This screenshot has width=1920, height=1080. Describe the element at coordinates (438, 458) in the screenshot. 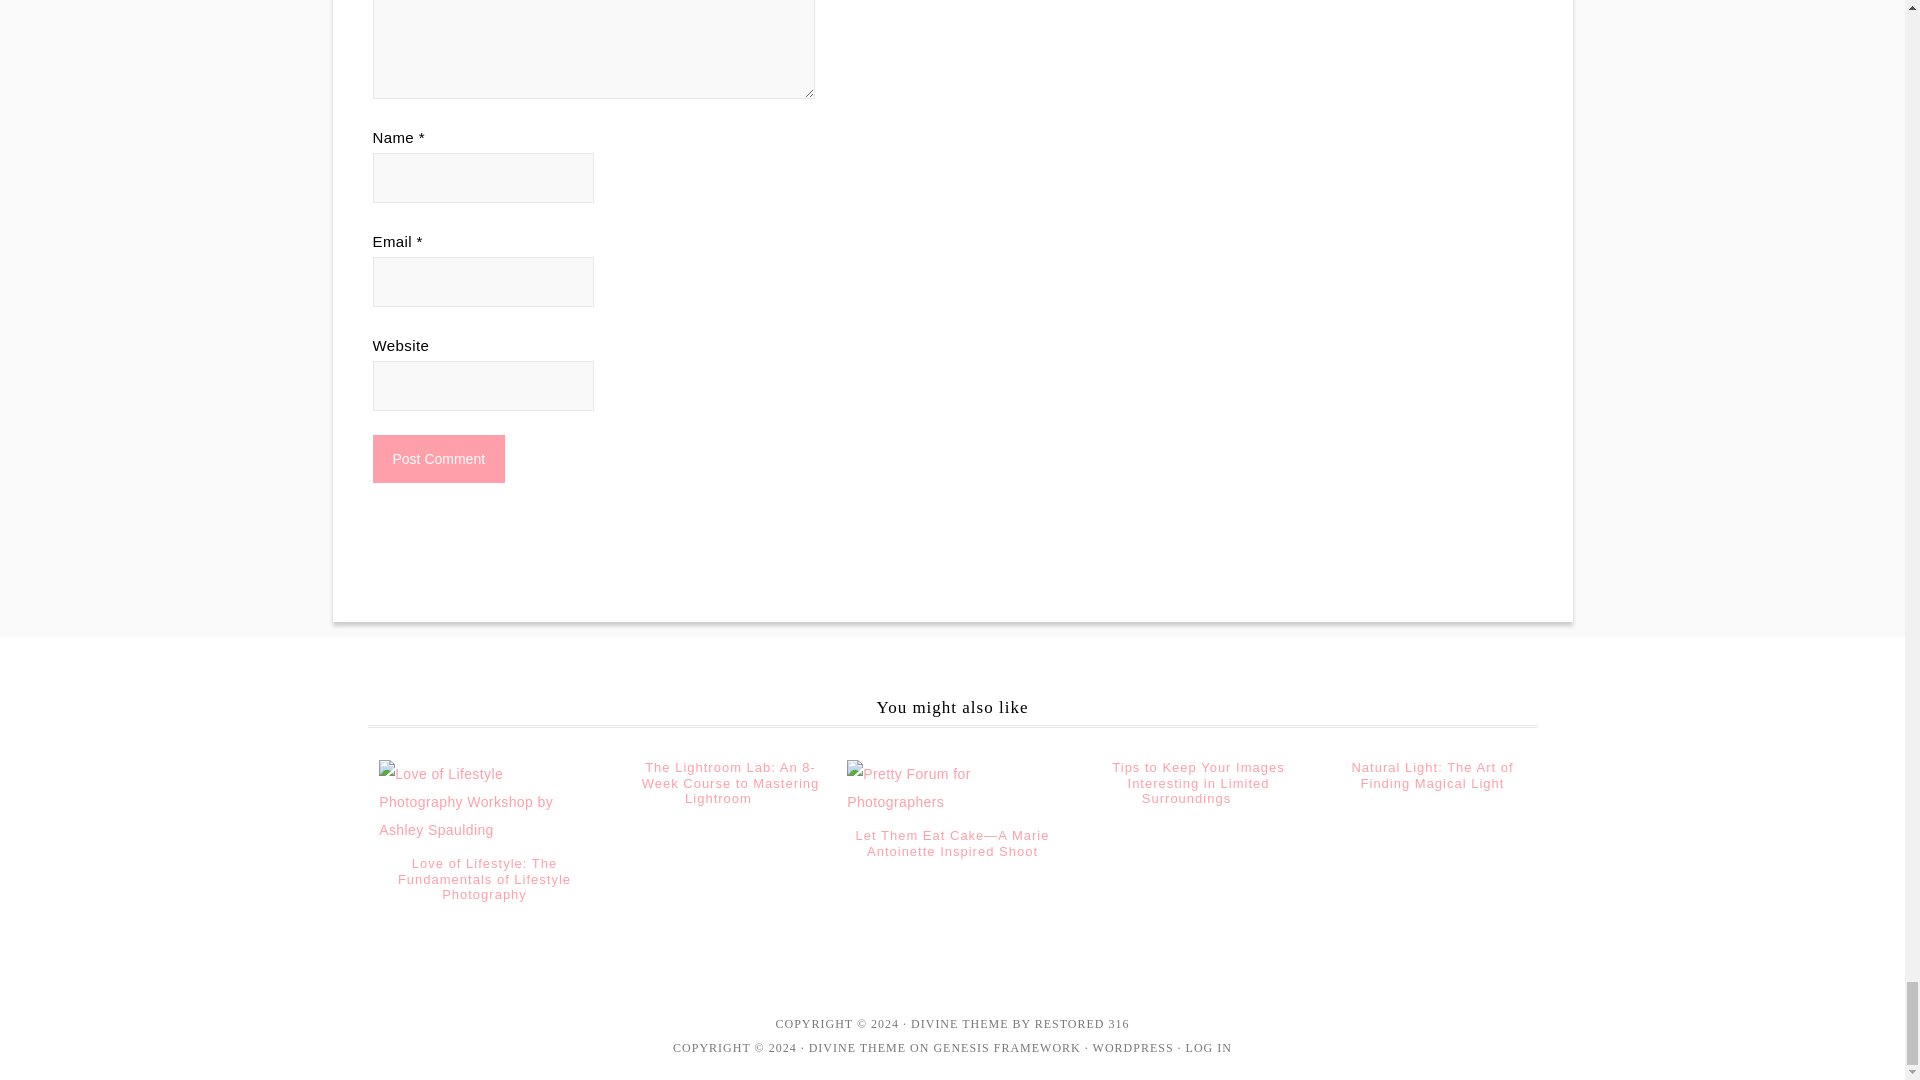

I see `Post Comment` at that location.